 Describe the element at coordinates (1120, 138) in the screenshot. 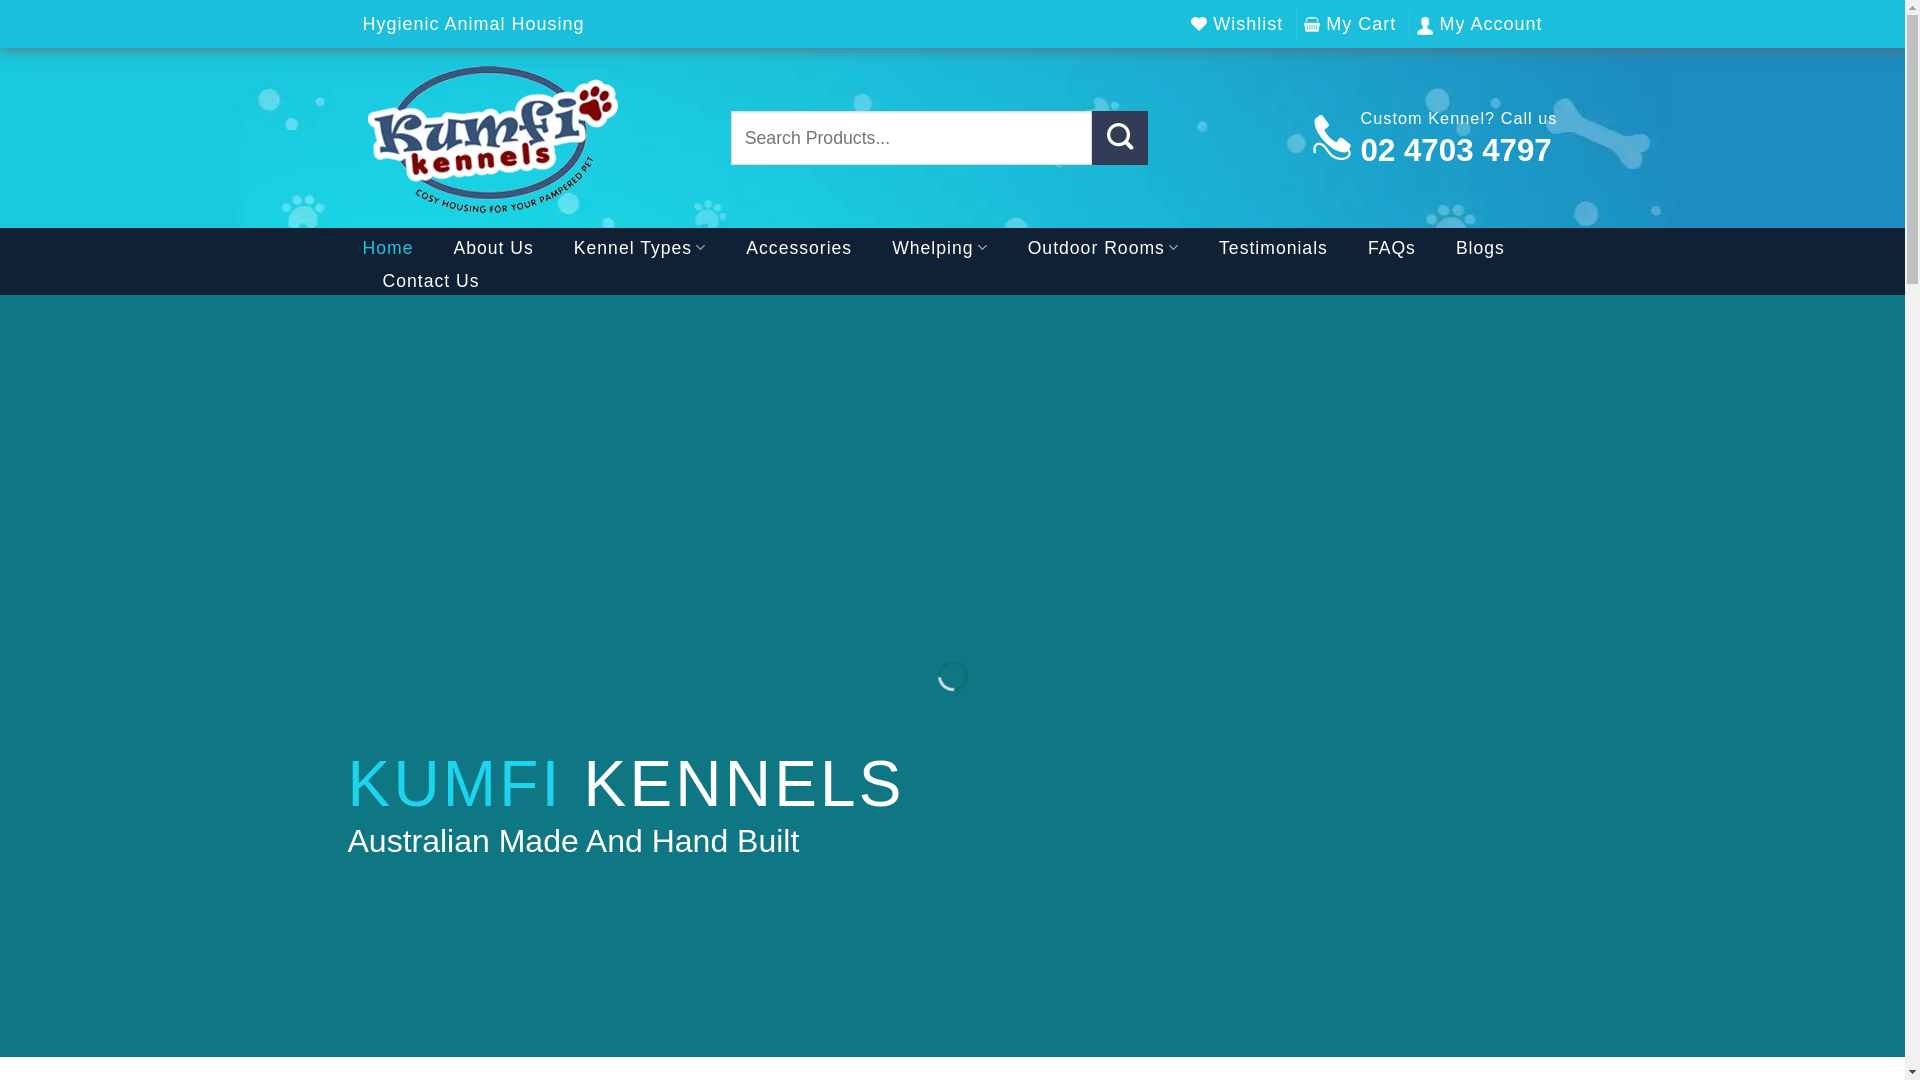

I see `Search` at that location.